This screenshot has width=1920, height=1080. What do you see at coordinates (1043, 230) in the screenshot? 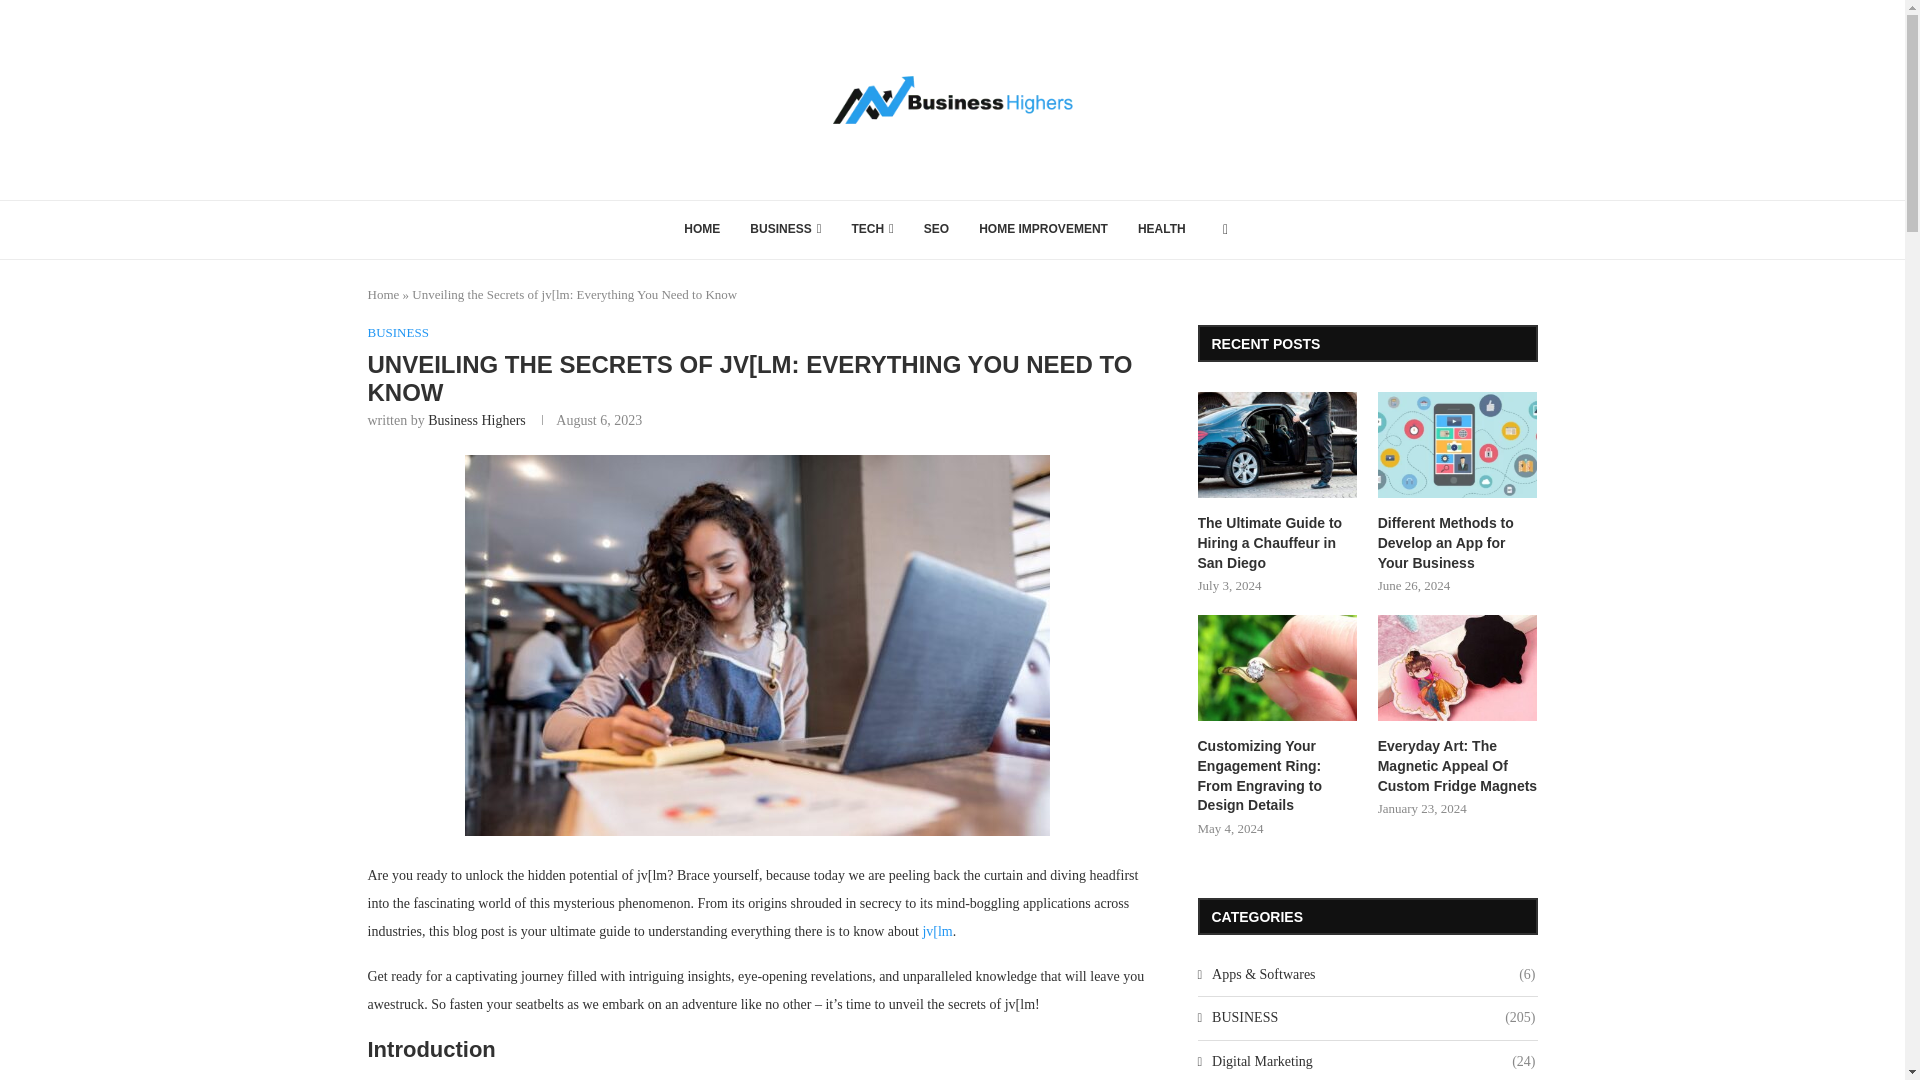
I see `HOME IMPROVEMENT` at bounding box center [1043, 230].